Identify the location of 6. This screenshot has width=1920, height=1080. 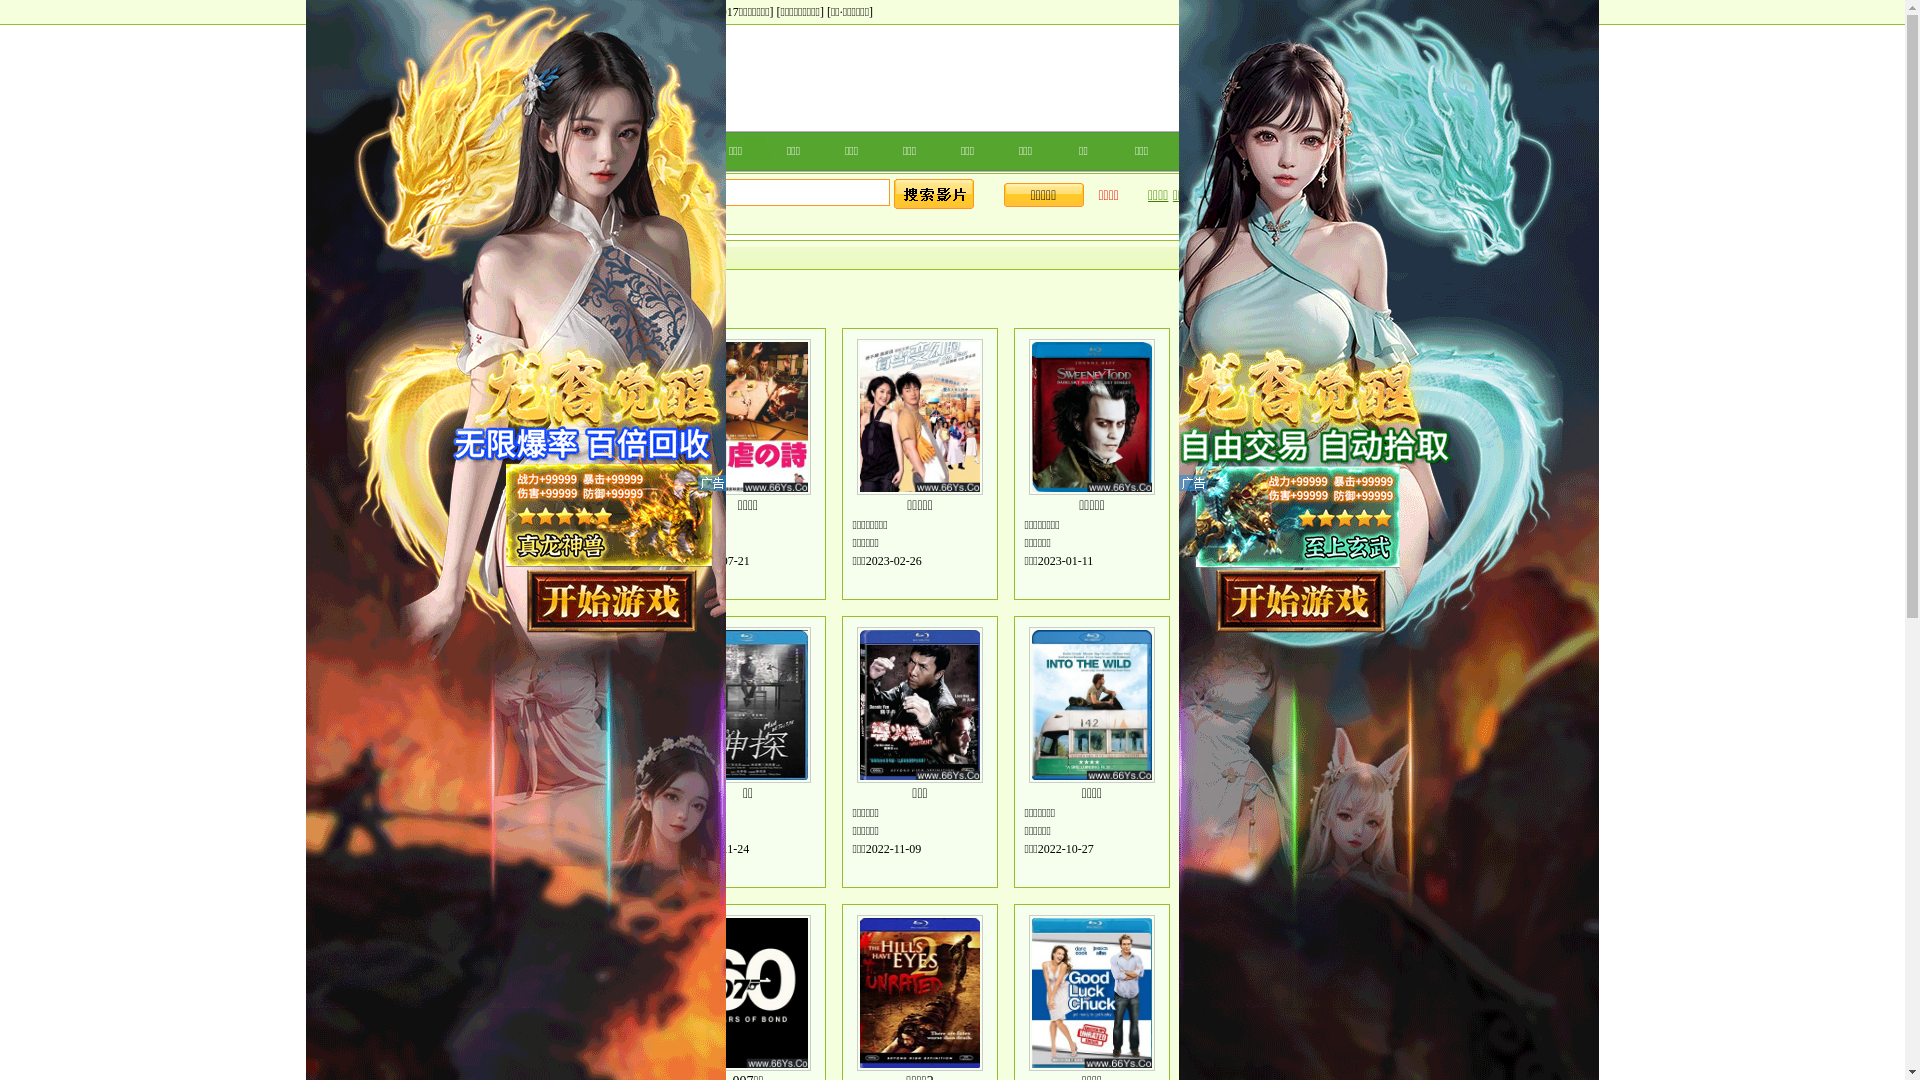
(589, 300).